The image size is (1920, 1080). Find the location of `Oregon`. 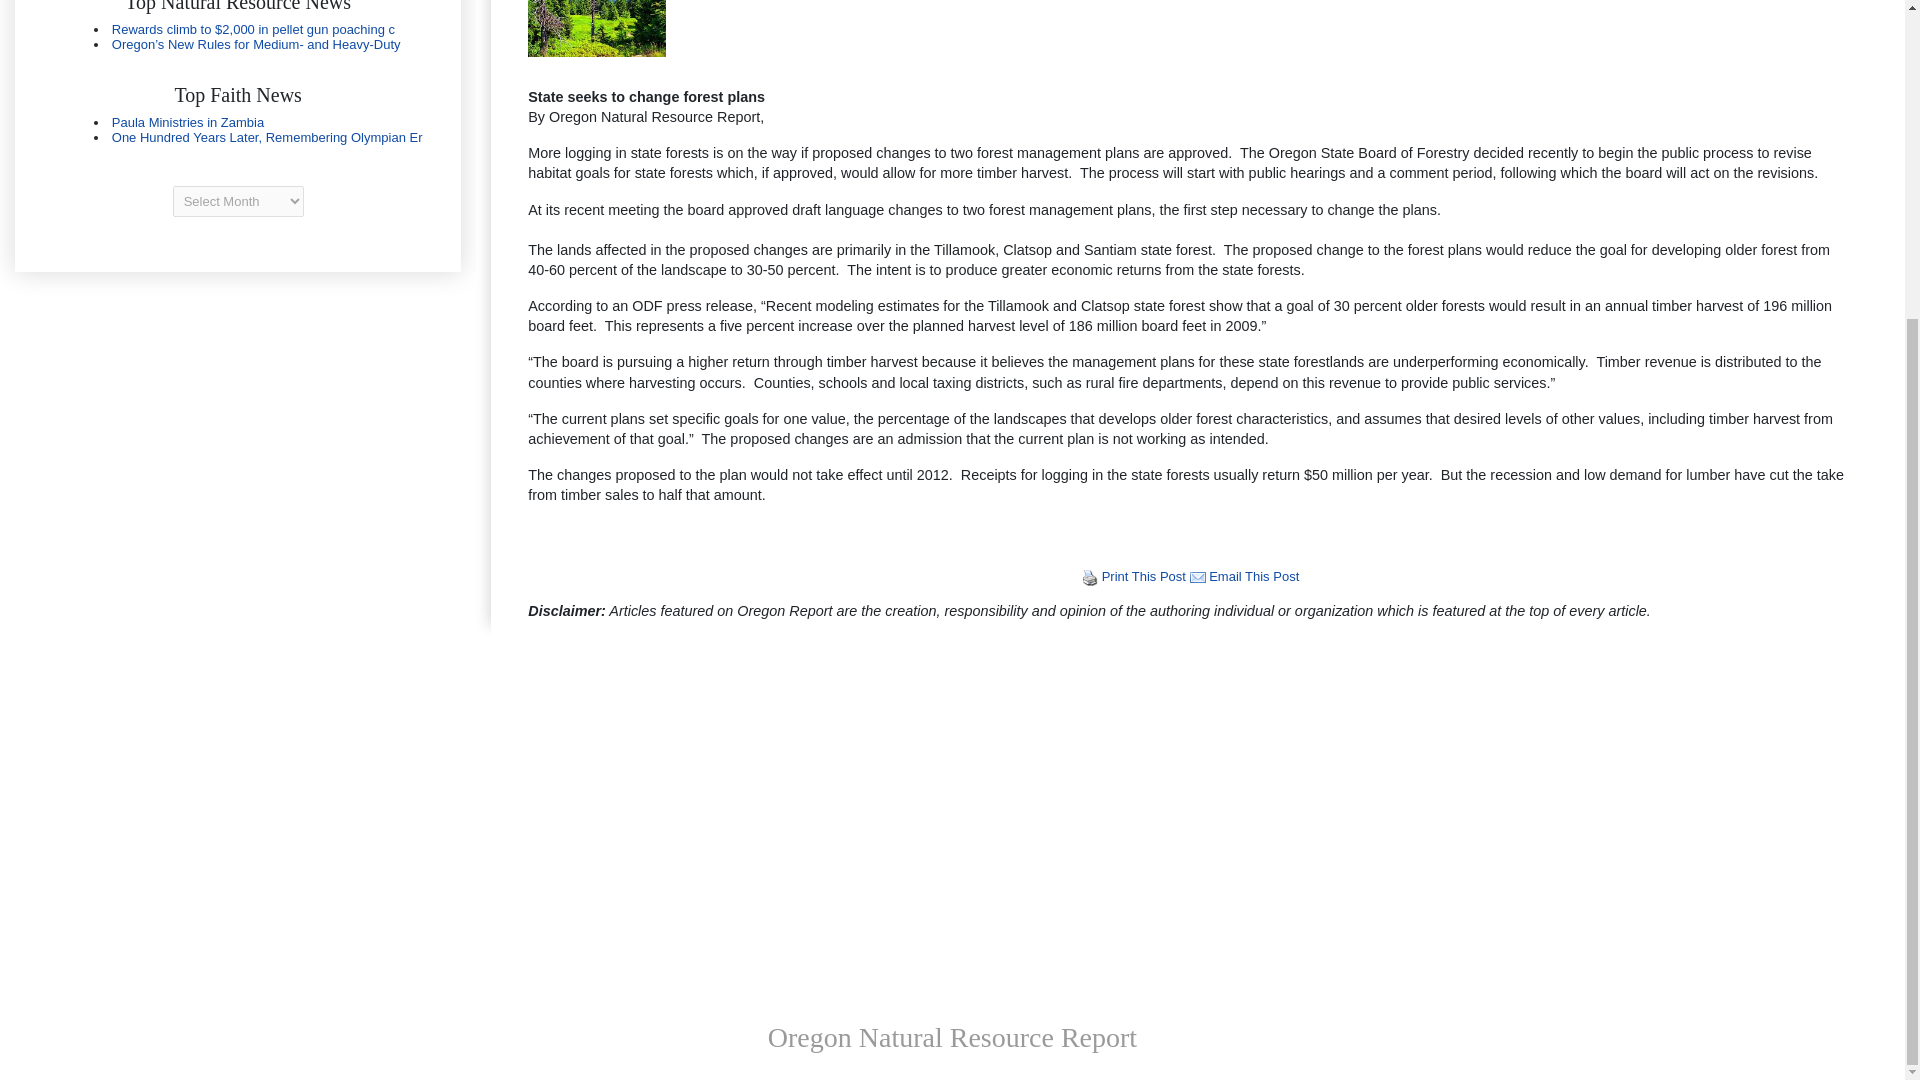

Oregon is located at coordinates (238, 129).